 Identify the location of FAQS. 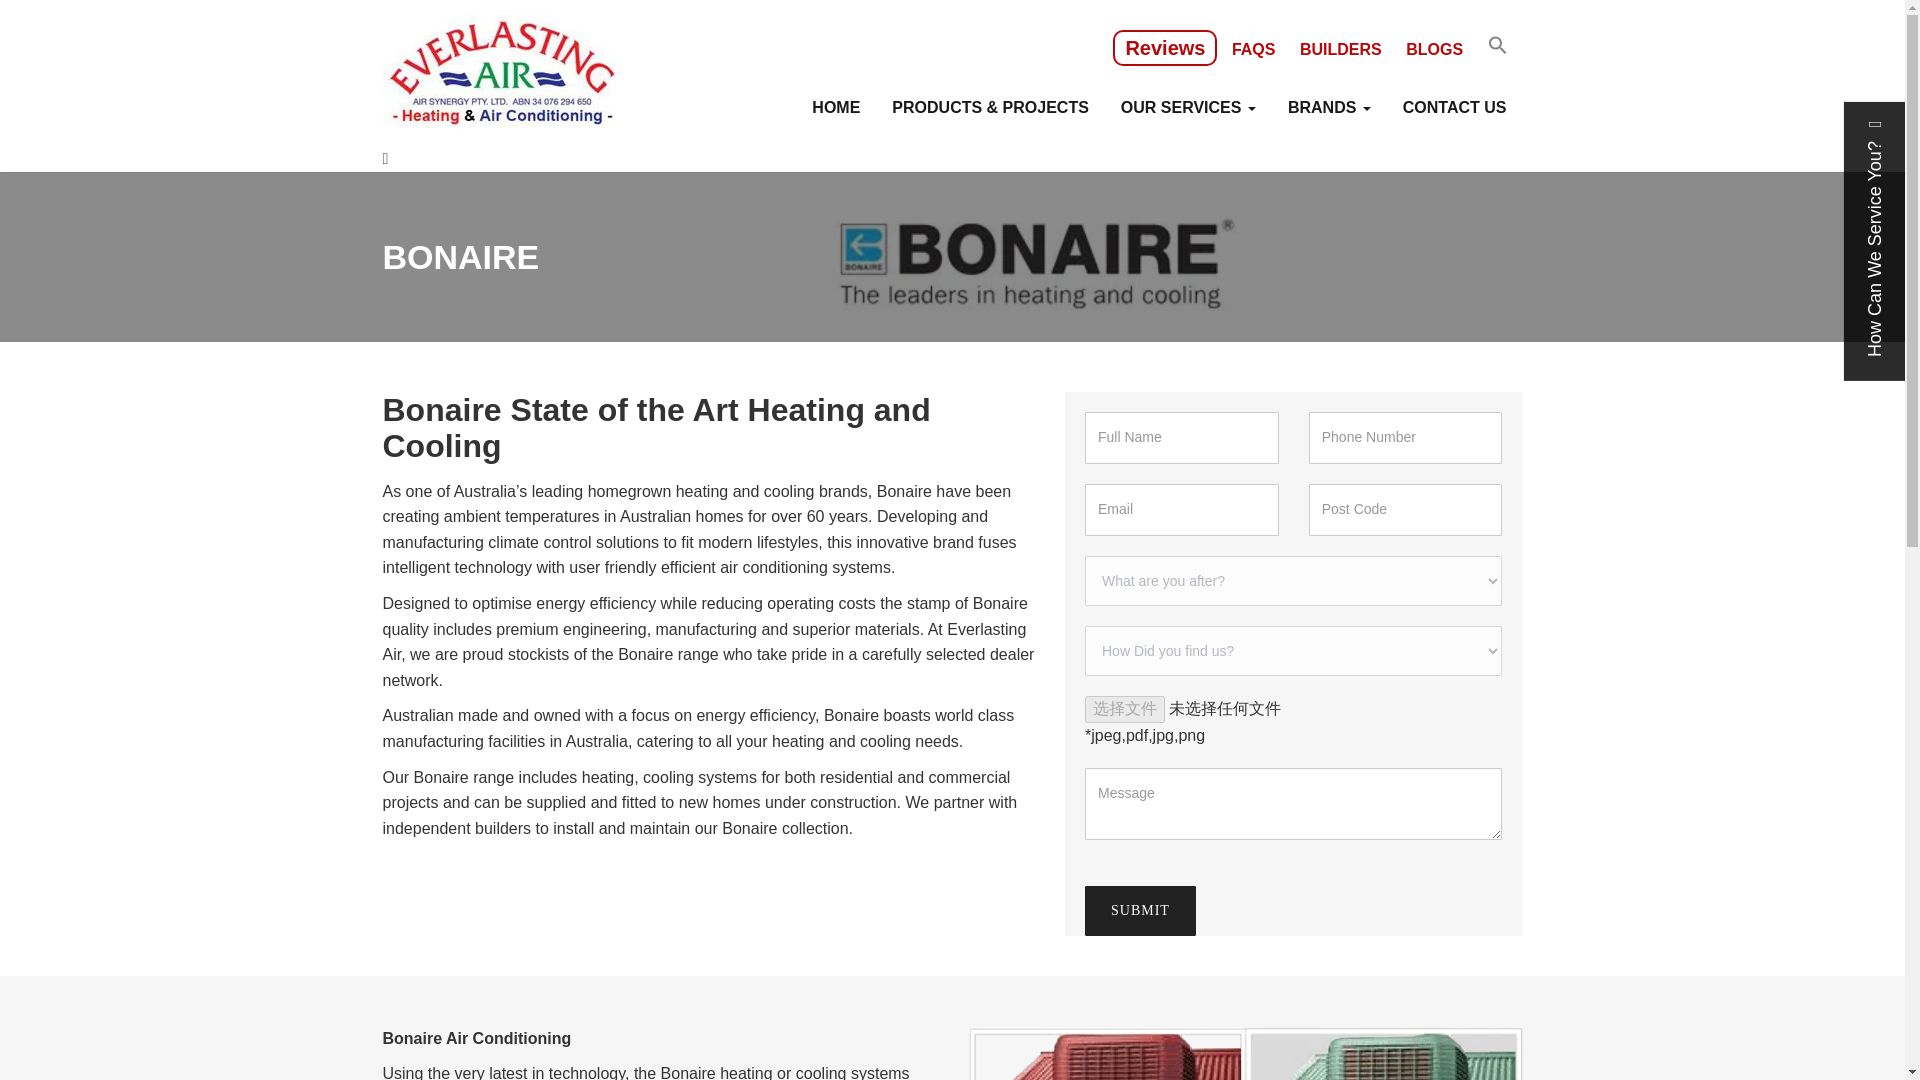
(1254, 50).